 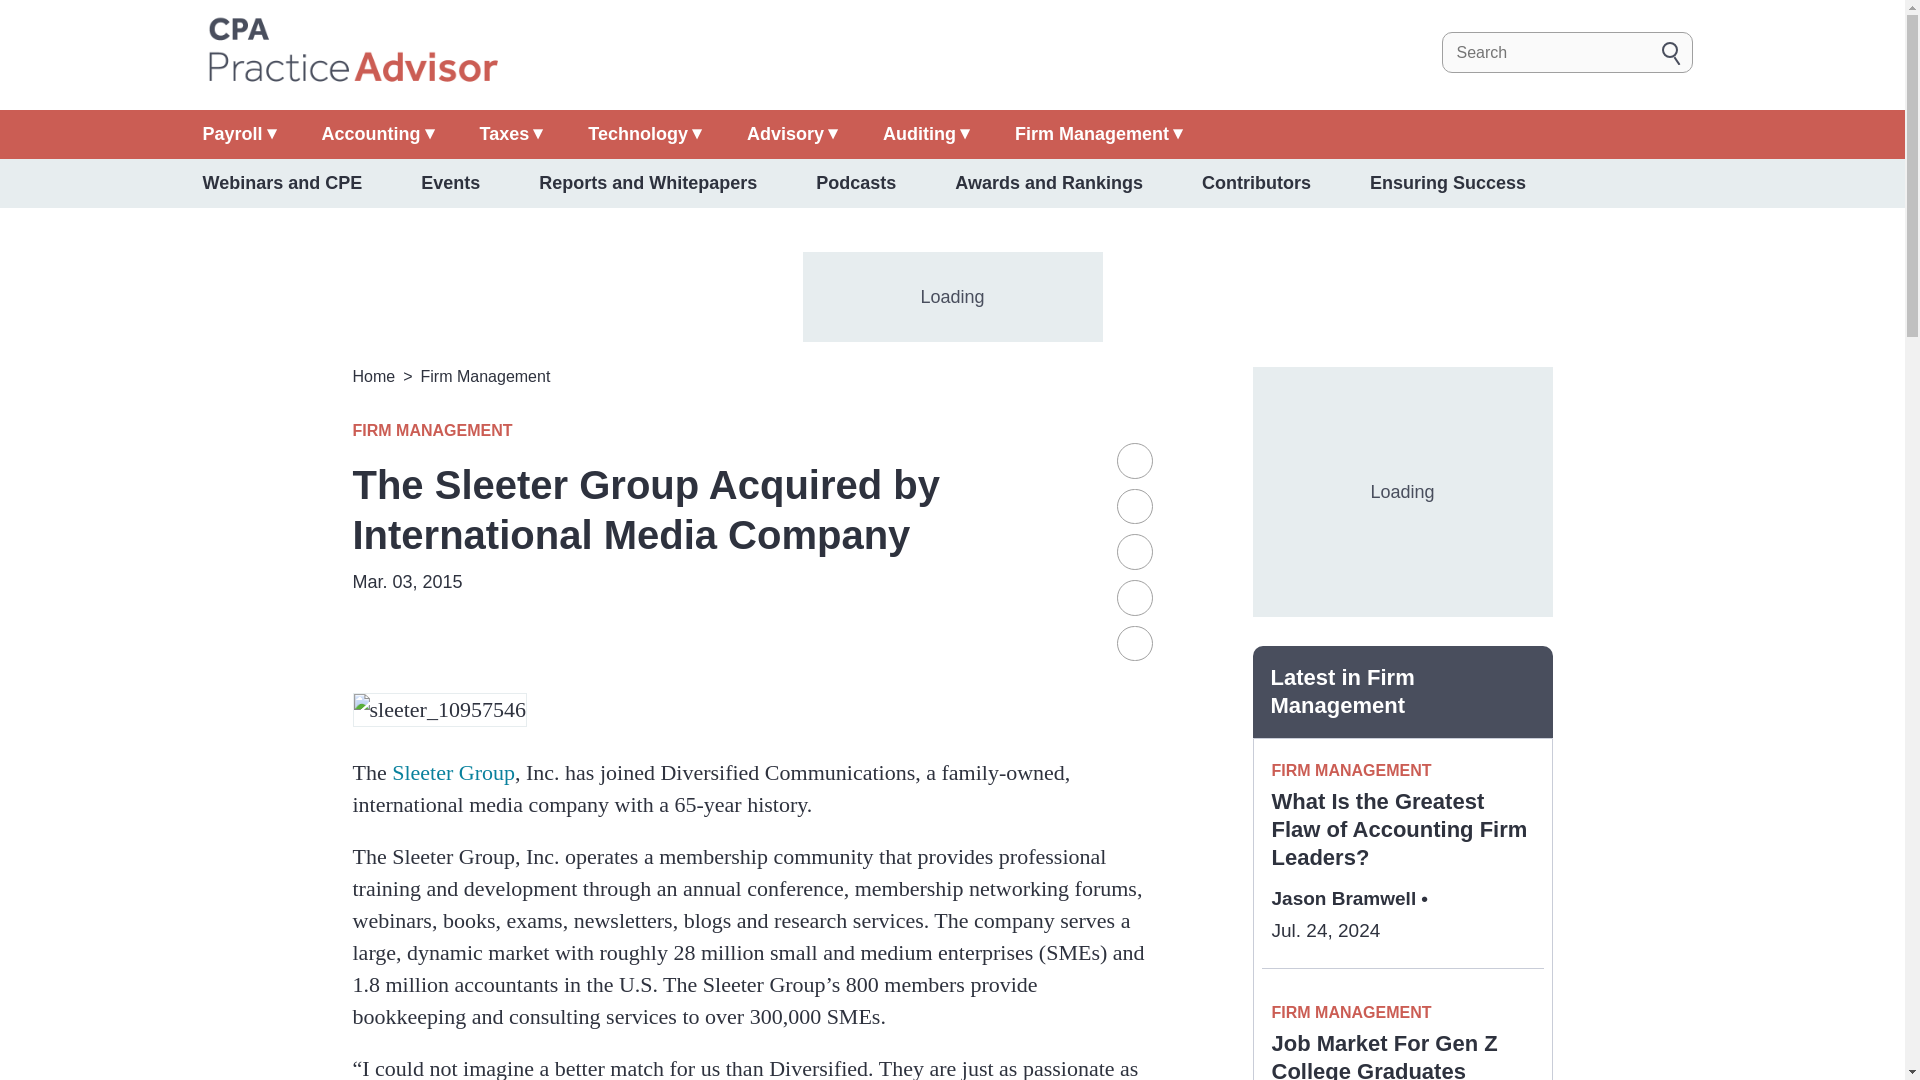 I want to click on Accounting, so click(x=378, y=134).